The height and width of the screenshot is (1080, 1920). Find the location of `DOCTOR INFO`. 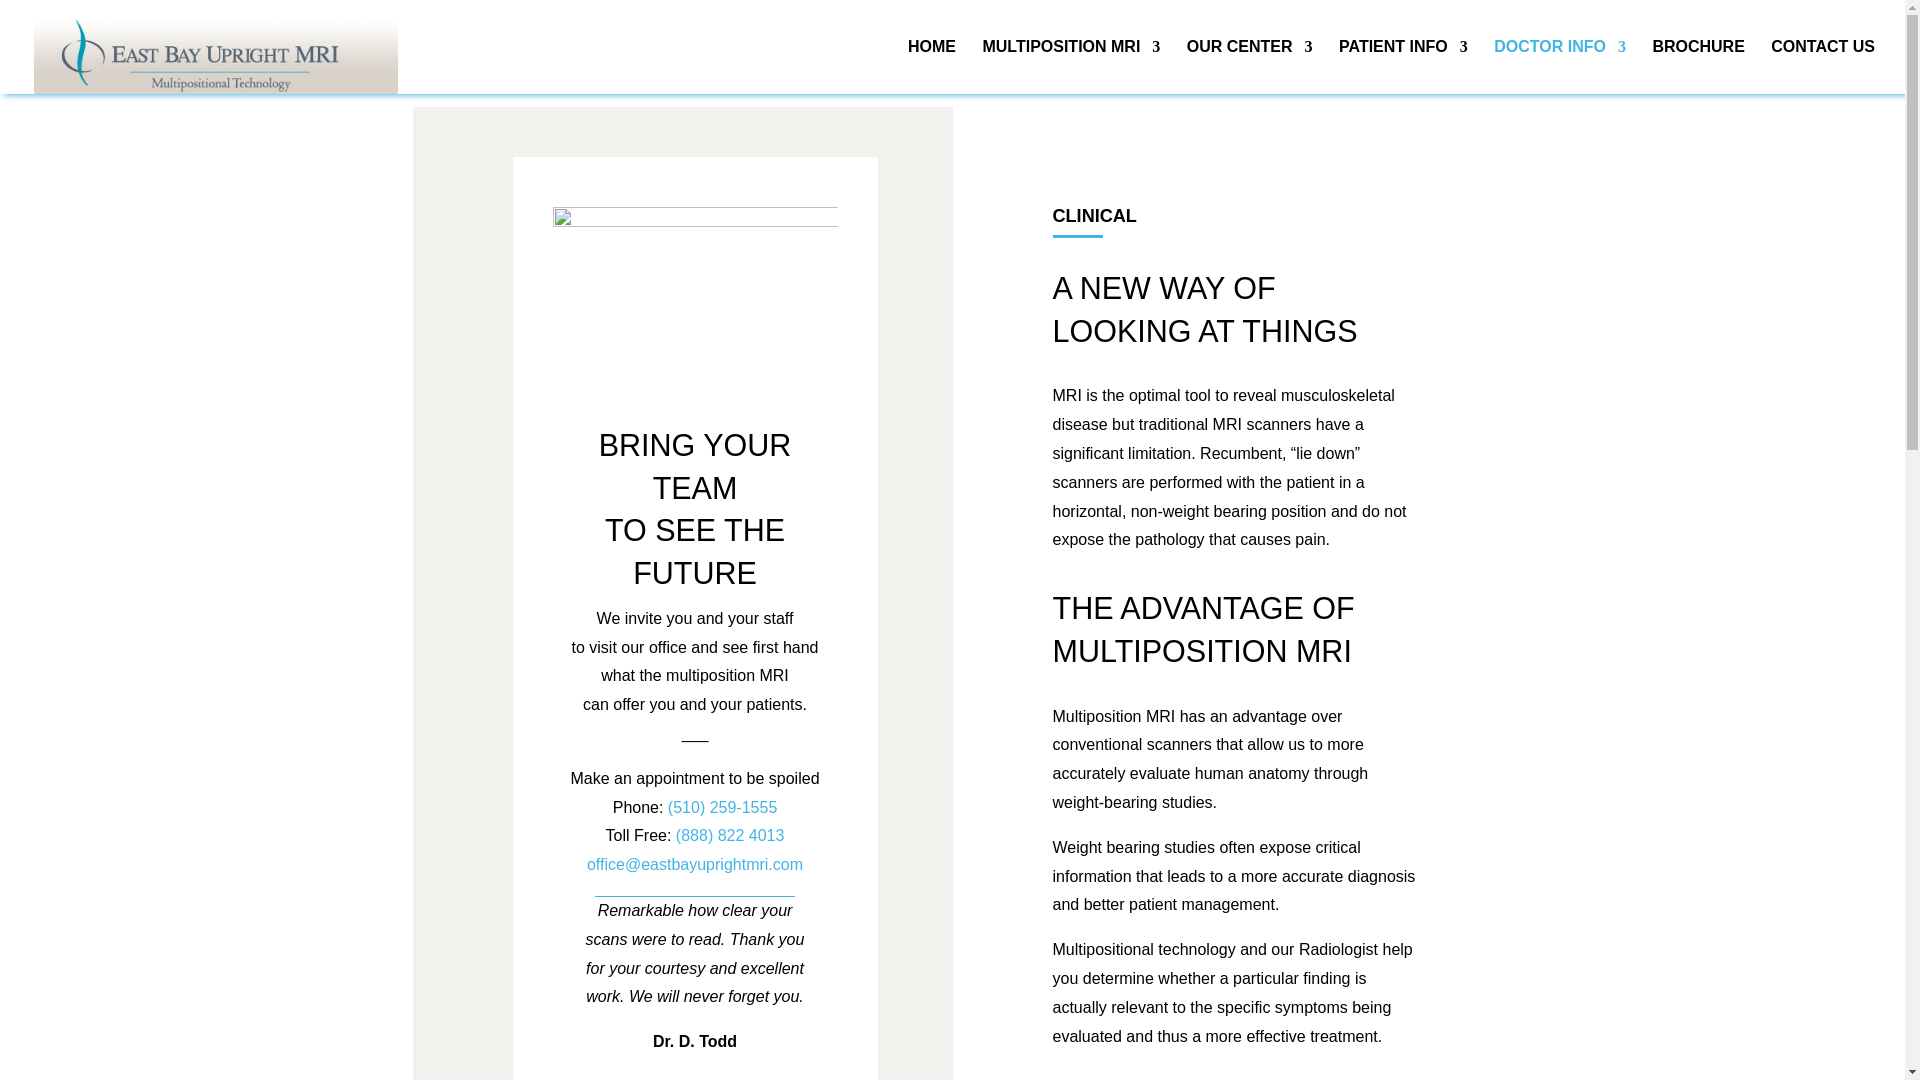

DOCTOR INFO is located at coordinates (1560, 66).